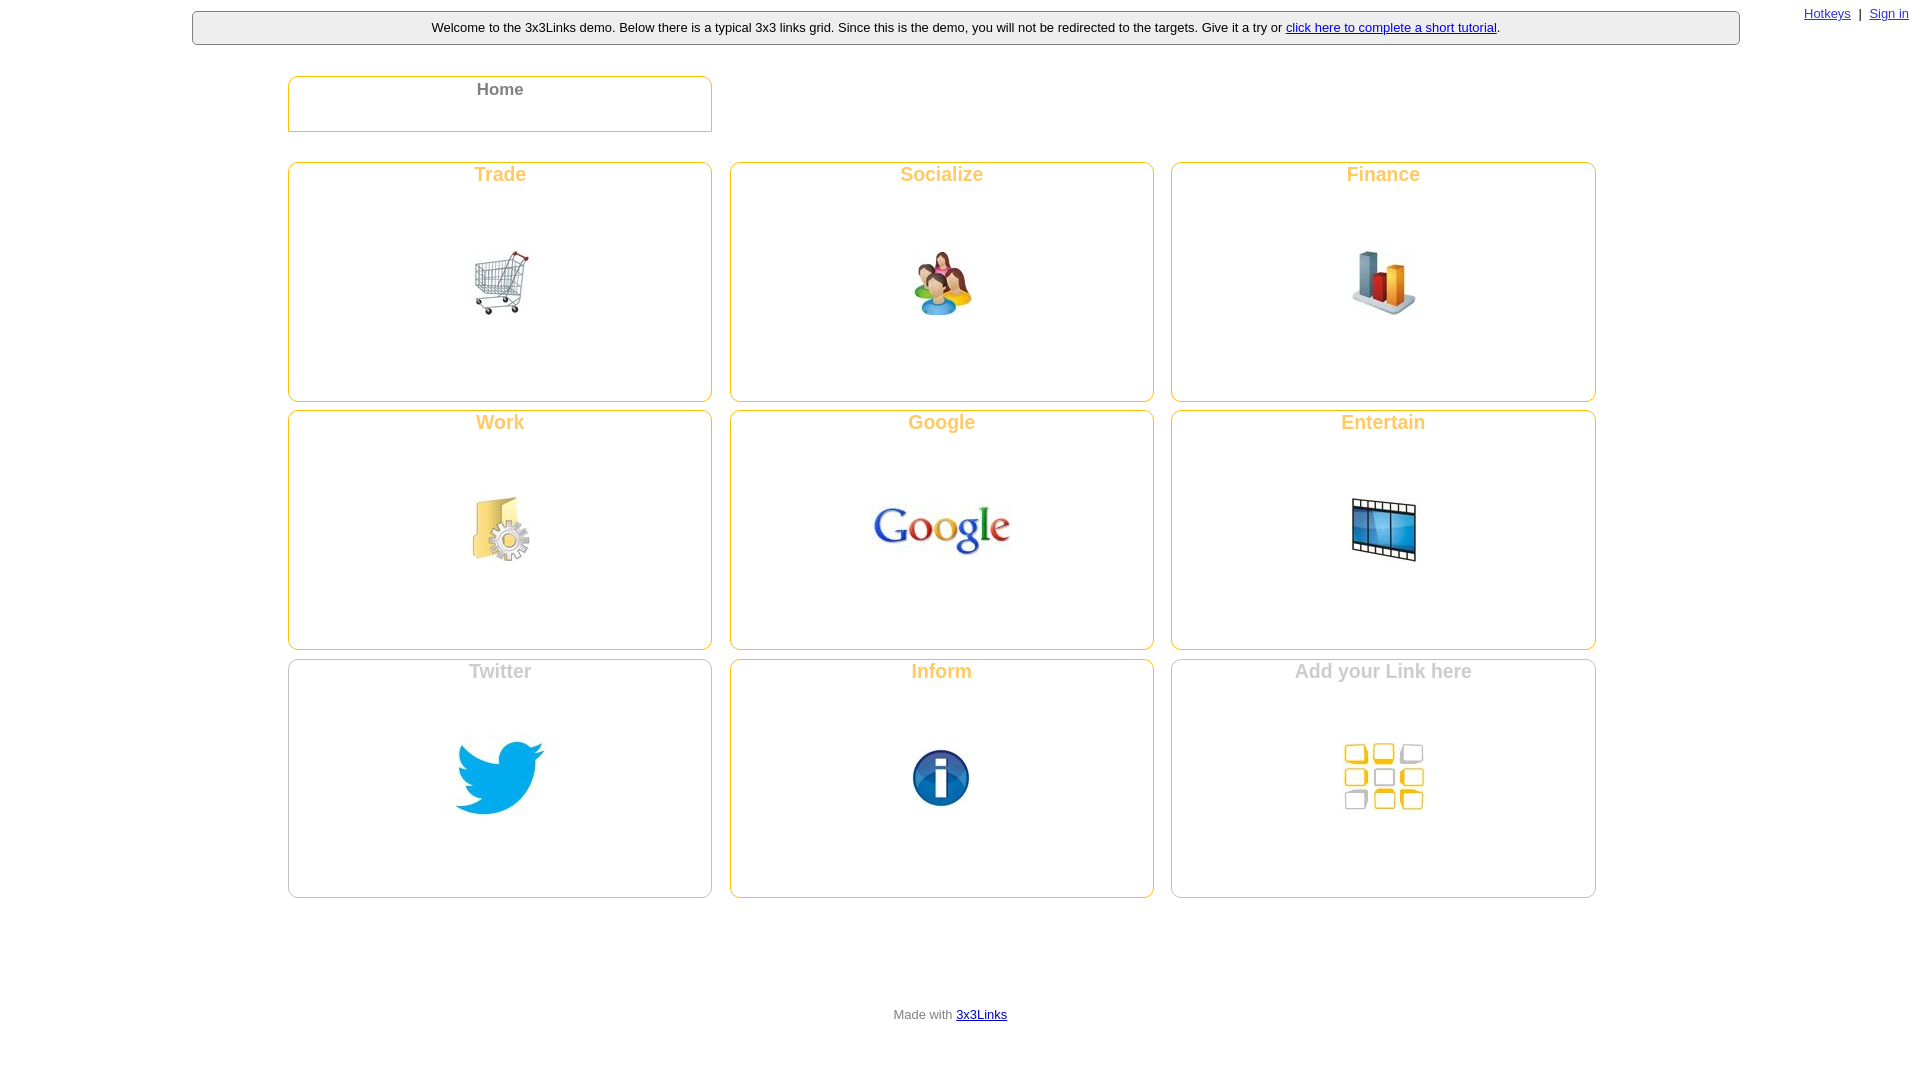 This screenshot has width=1920, height=1080. Describe the element at coordinates (942, 530) in the screenshot. I see `Google` at that location.